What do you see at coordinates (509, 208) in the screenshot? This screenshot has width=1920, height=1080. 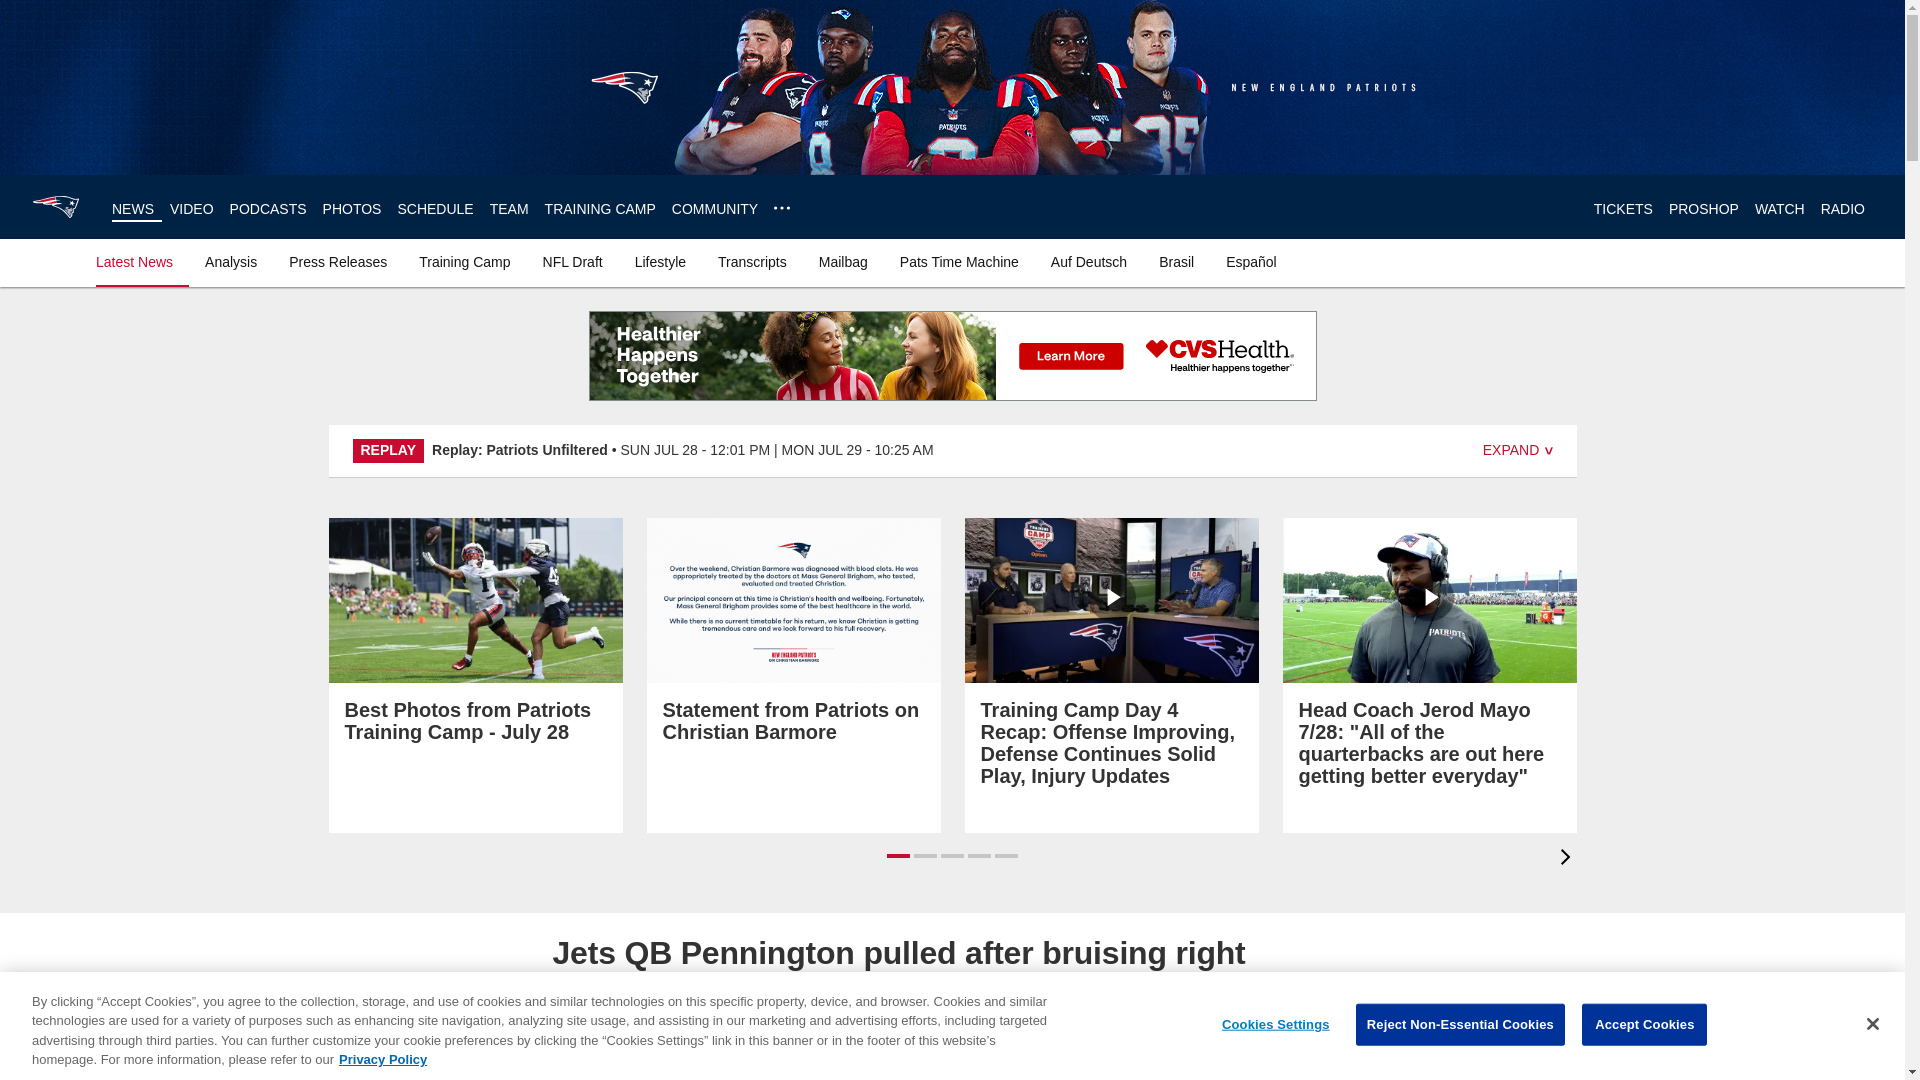 I see `TEAM` at bounding box center [509, 208].